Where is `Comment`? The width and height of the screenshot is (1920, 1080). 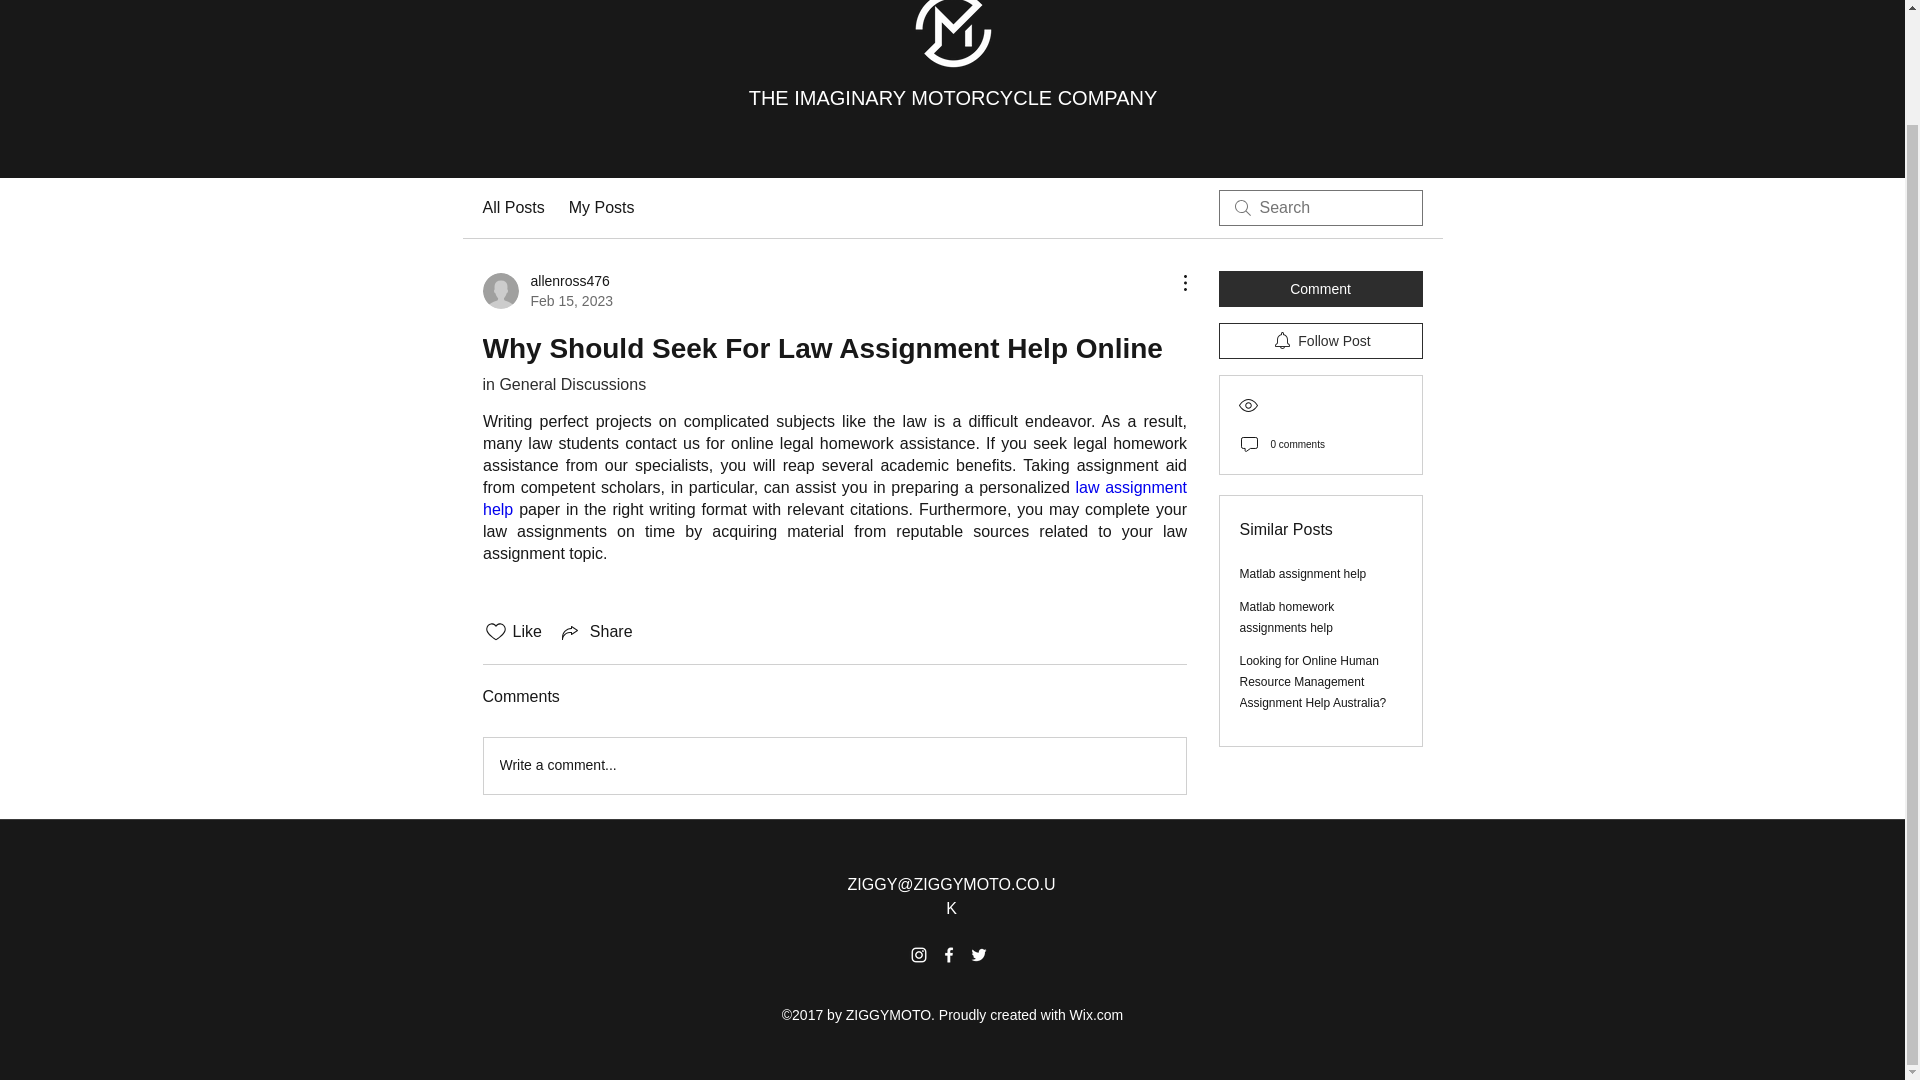
Comment is located at coordinates (1320, 288).